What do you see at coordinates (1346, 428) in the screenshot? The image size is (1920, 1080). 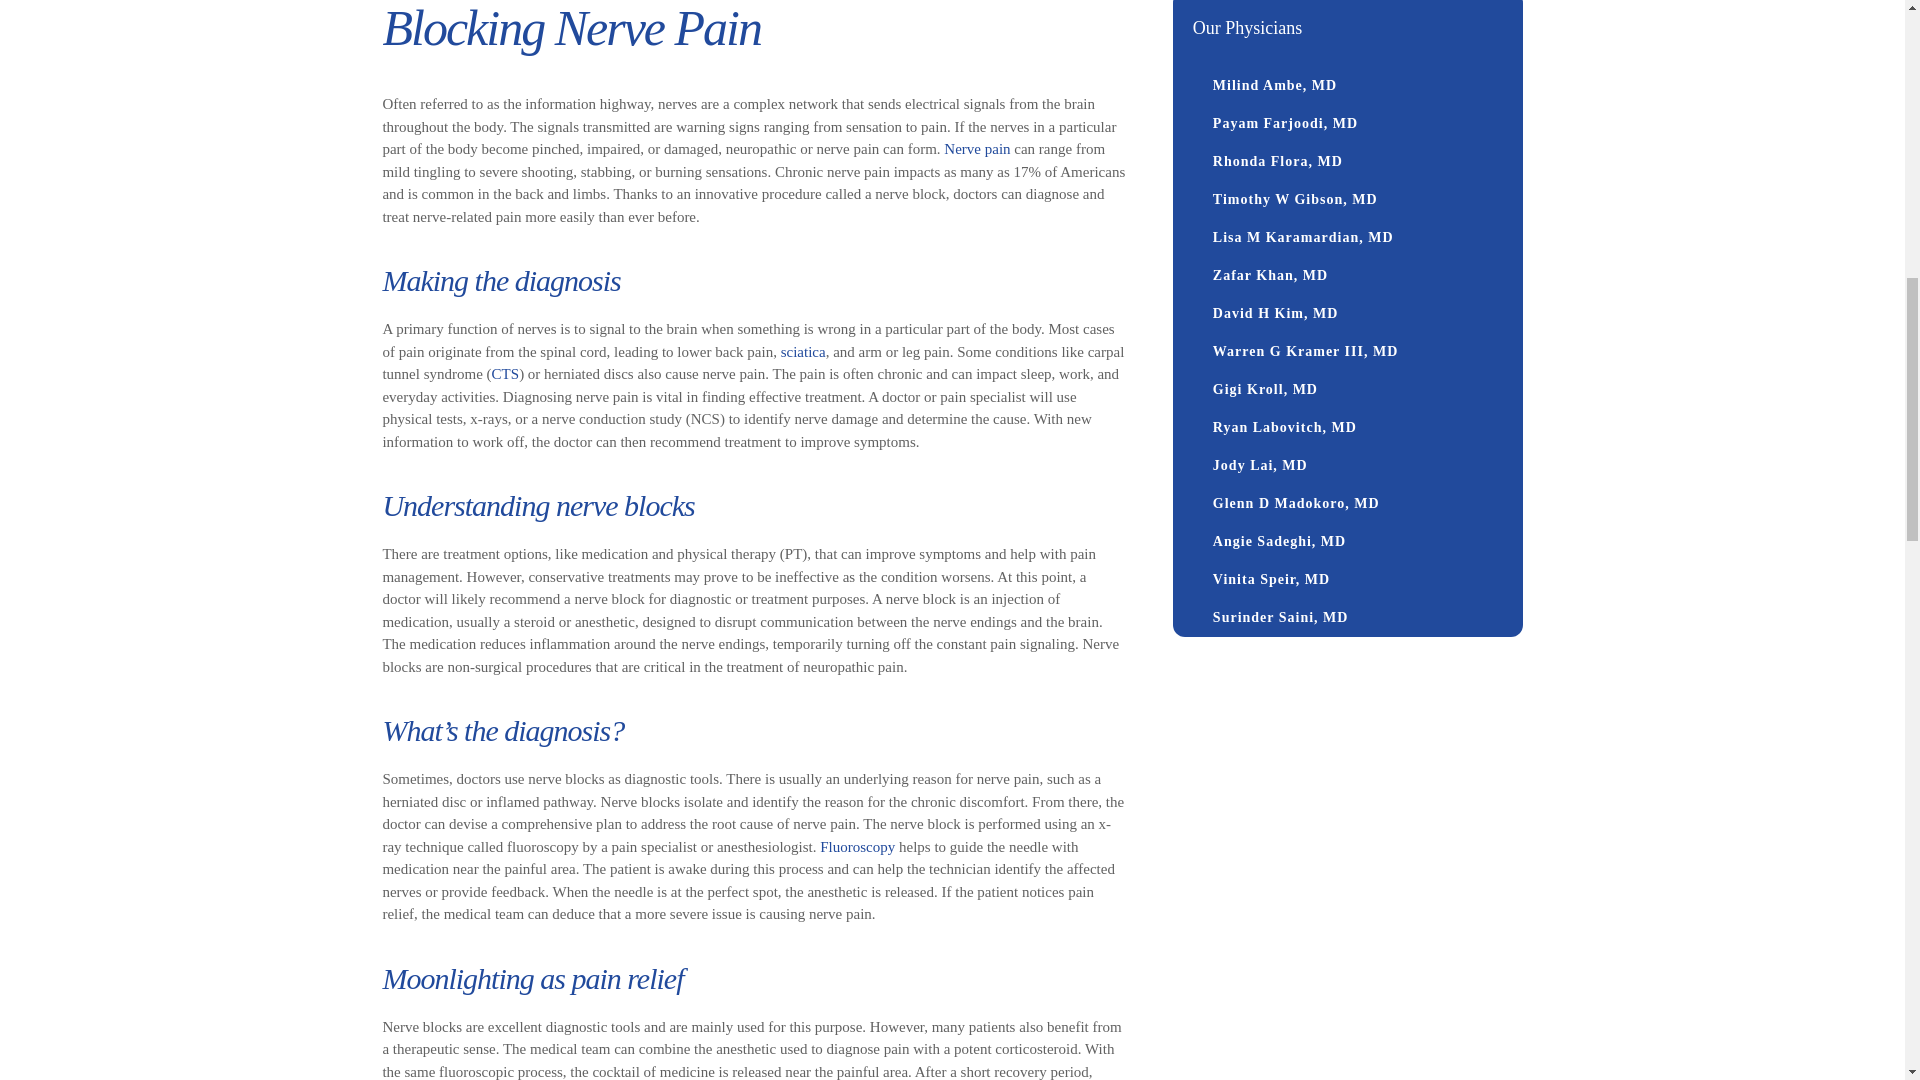 I see `Ryan Labovitch, MD` at bounding box center [1346, 428].